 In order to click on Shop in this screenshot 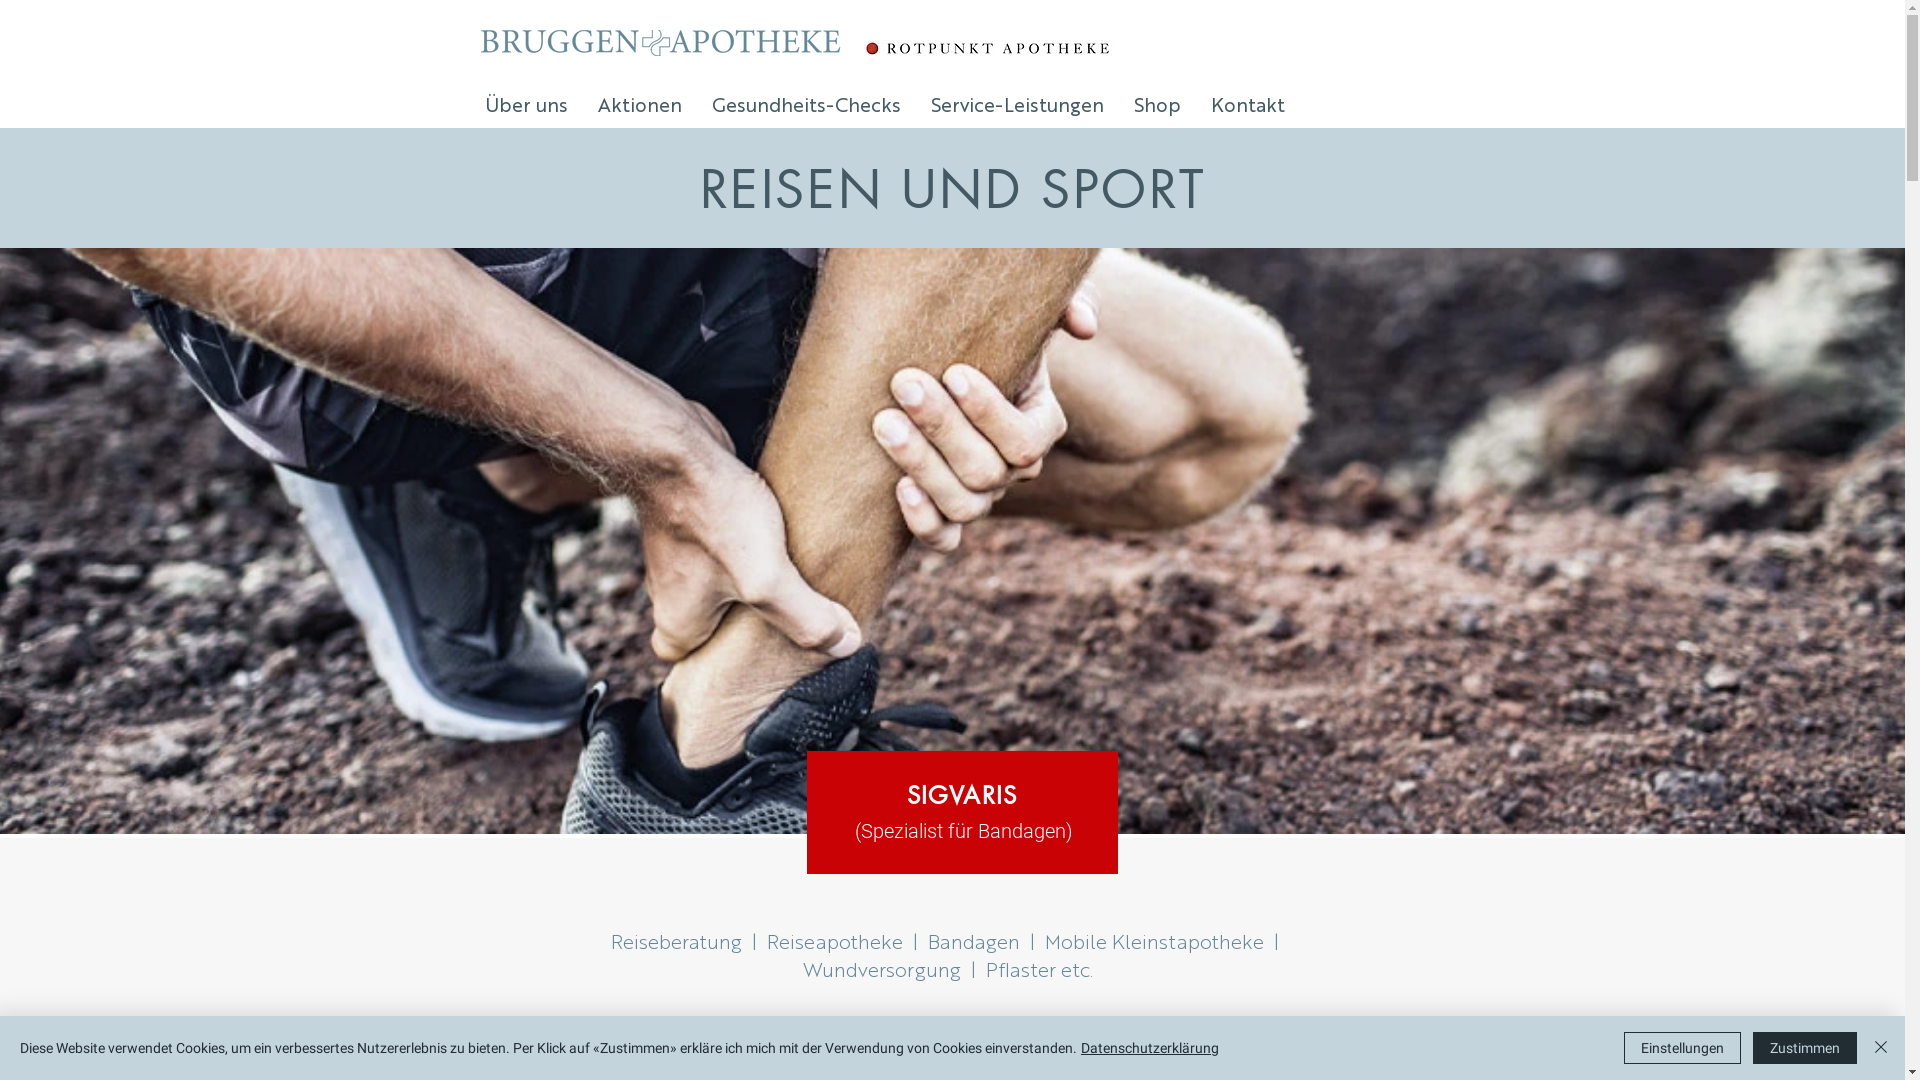, I will do `click(1156, 104)`.